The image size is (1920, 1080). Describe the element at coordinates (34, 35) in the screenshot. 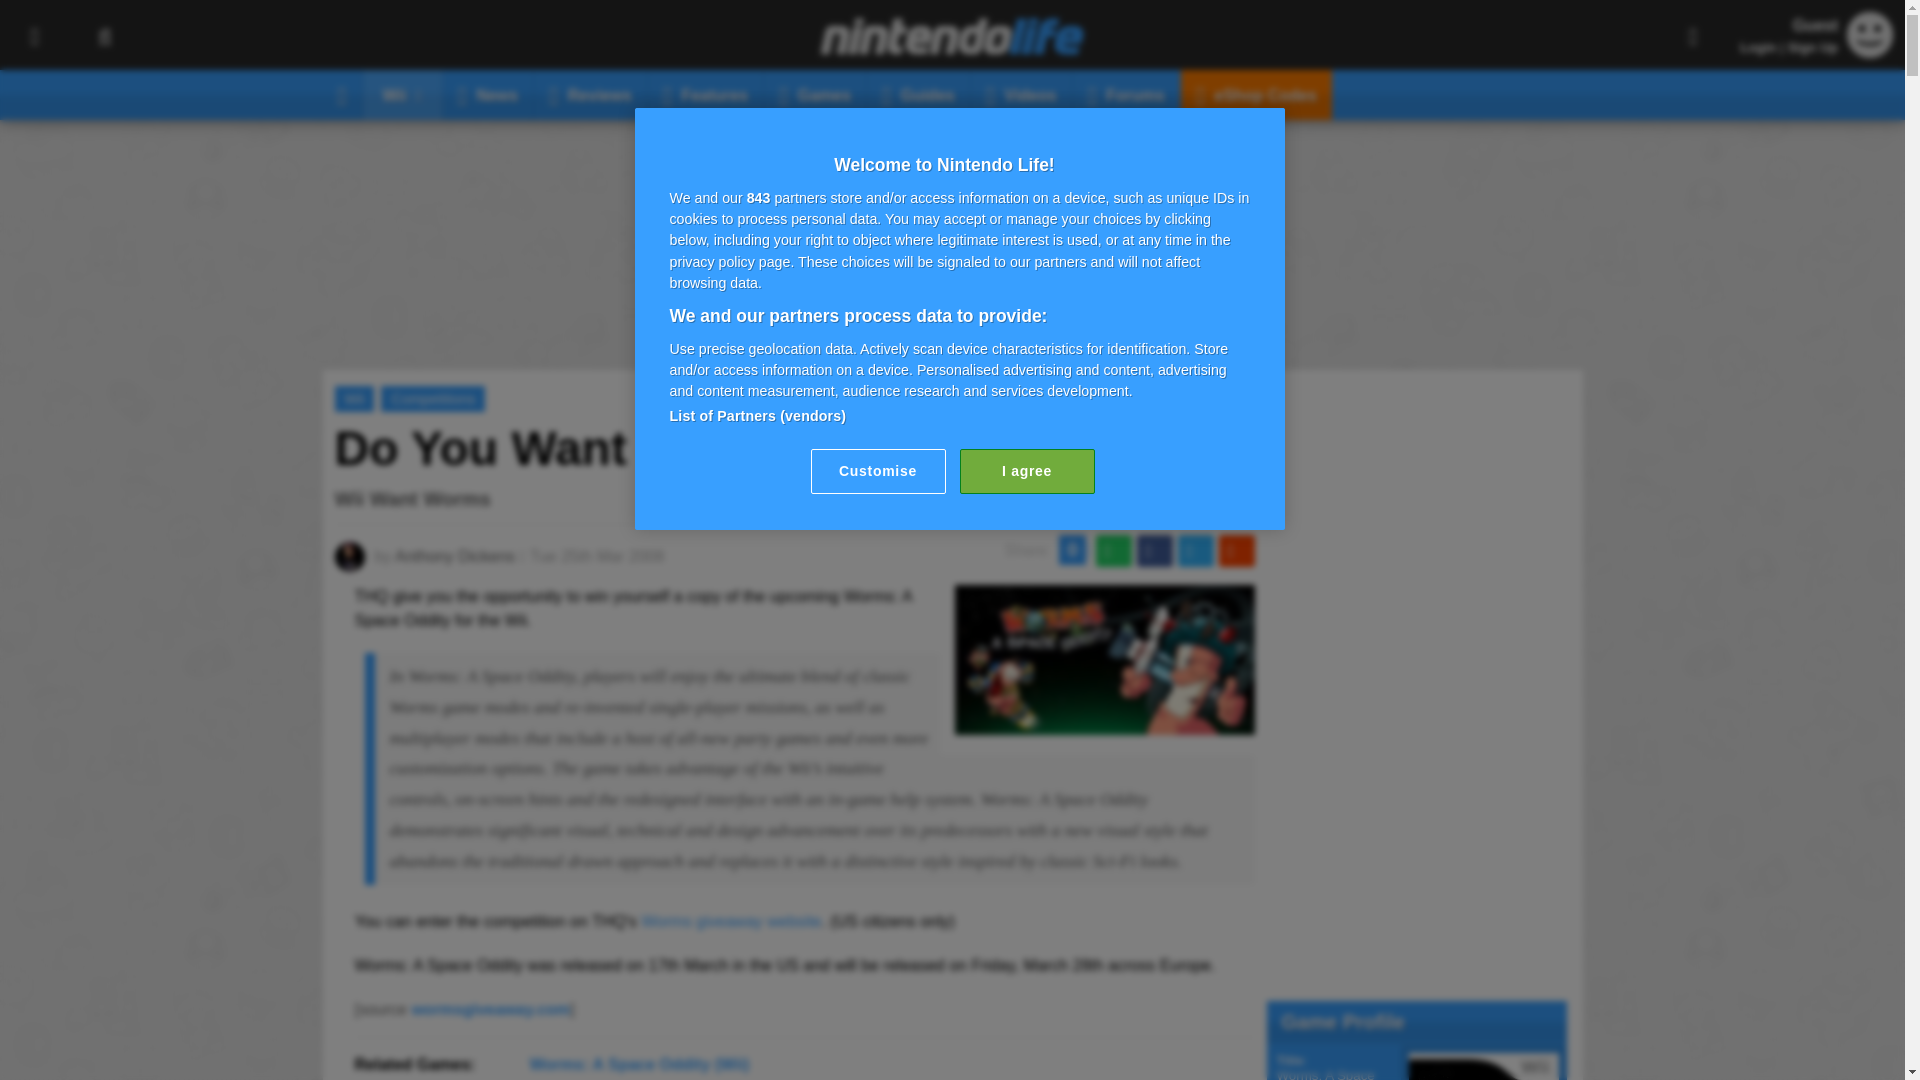

I see `Topics` at that location.